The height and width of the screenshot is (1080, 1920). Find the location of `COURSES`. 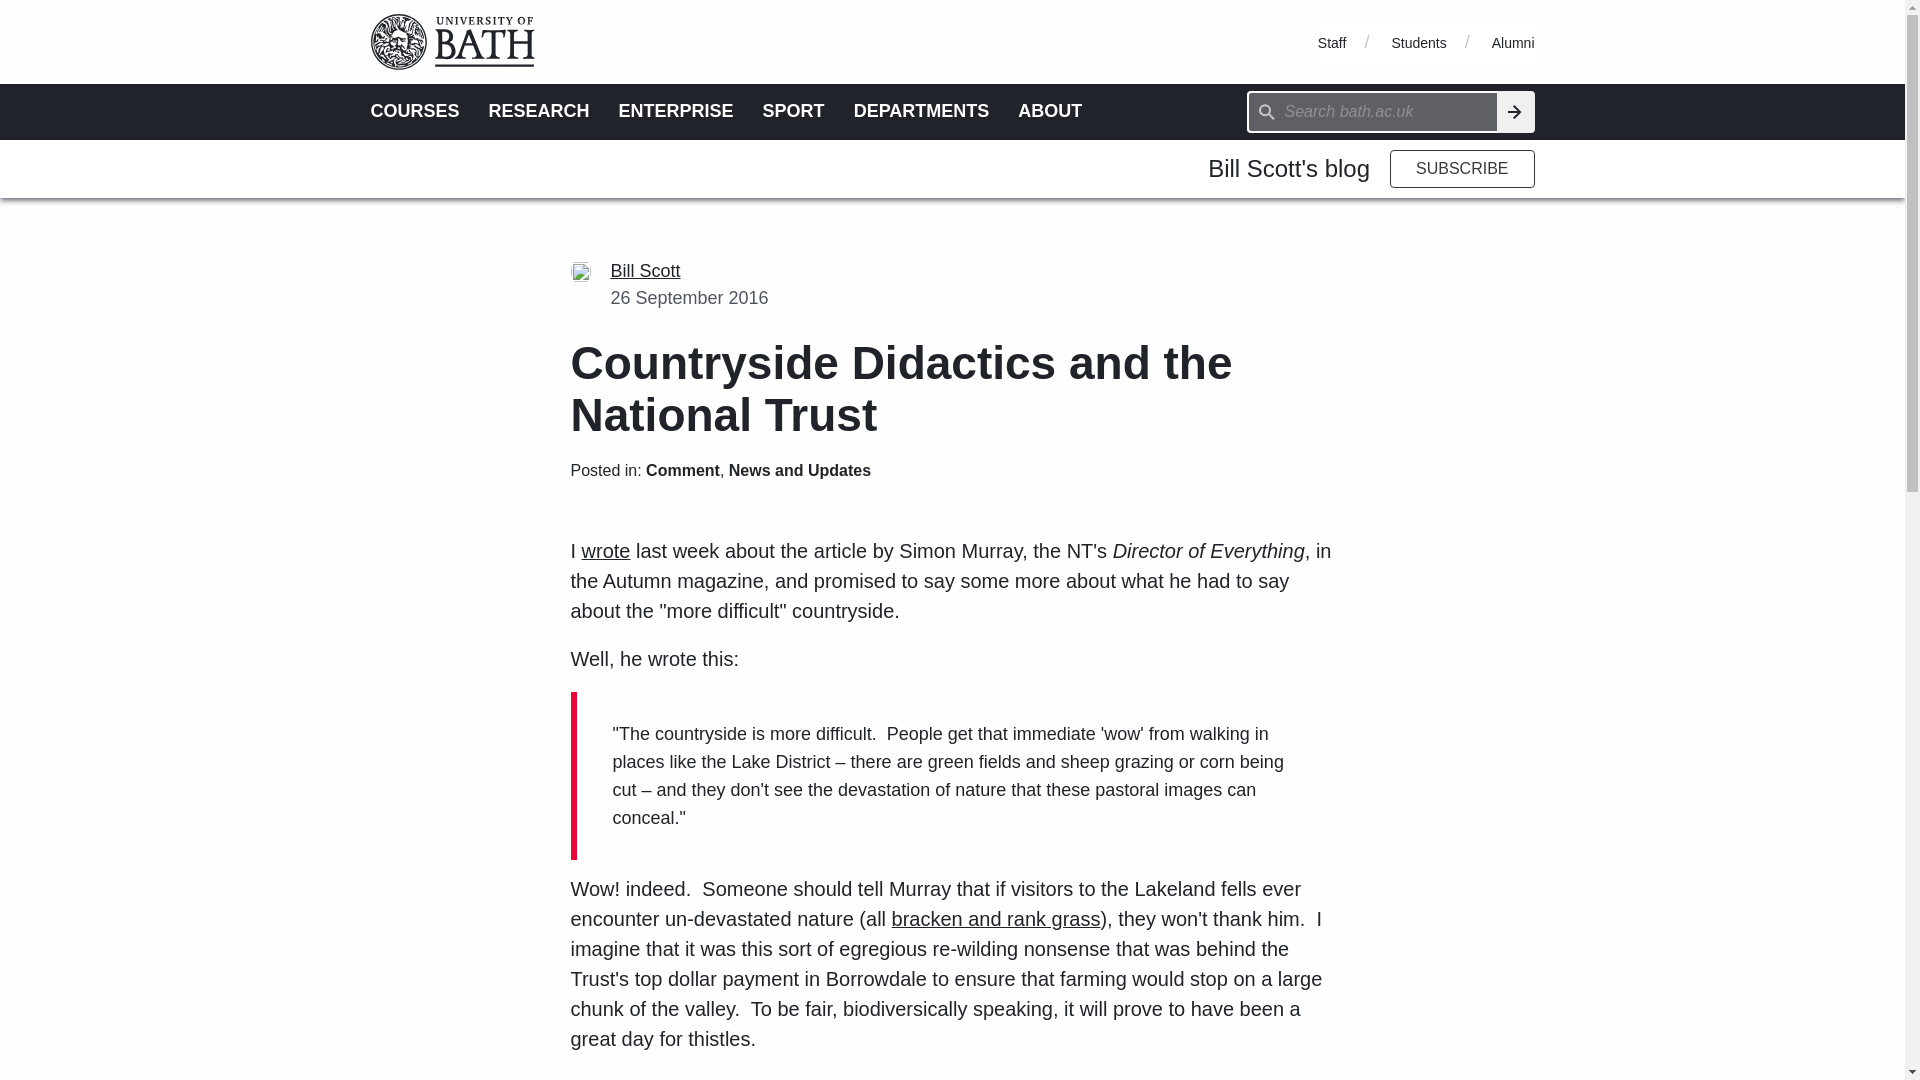

COURSES is located at coordinates (414, 110).